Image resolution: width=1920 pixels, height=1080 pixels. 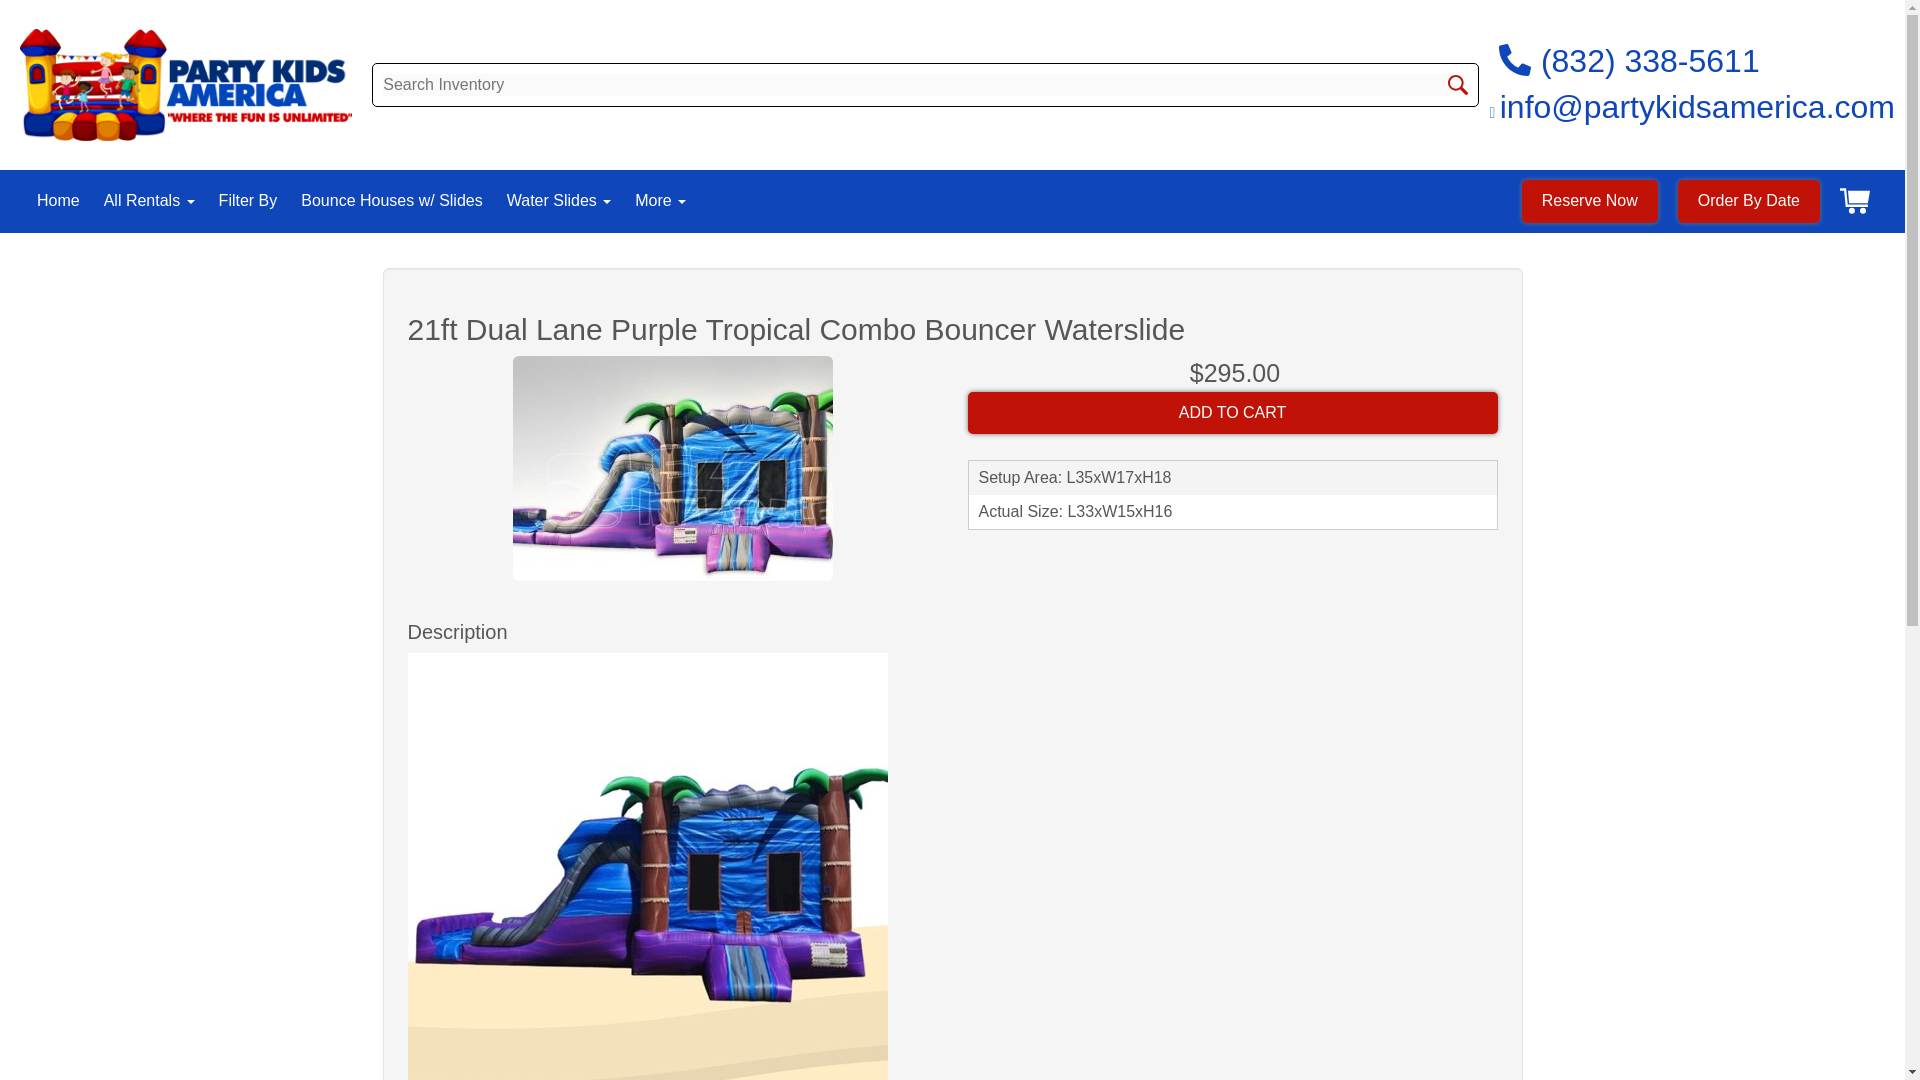 What do you see at coordinates (248, 200) in the screenshot?
I see `Filter By` at bounding box center [248, 200].